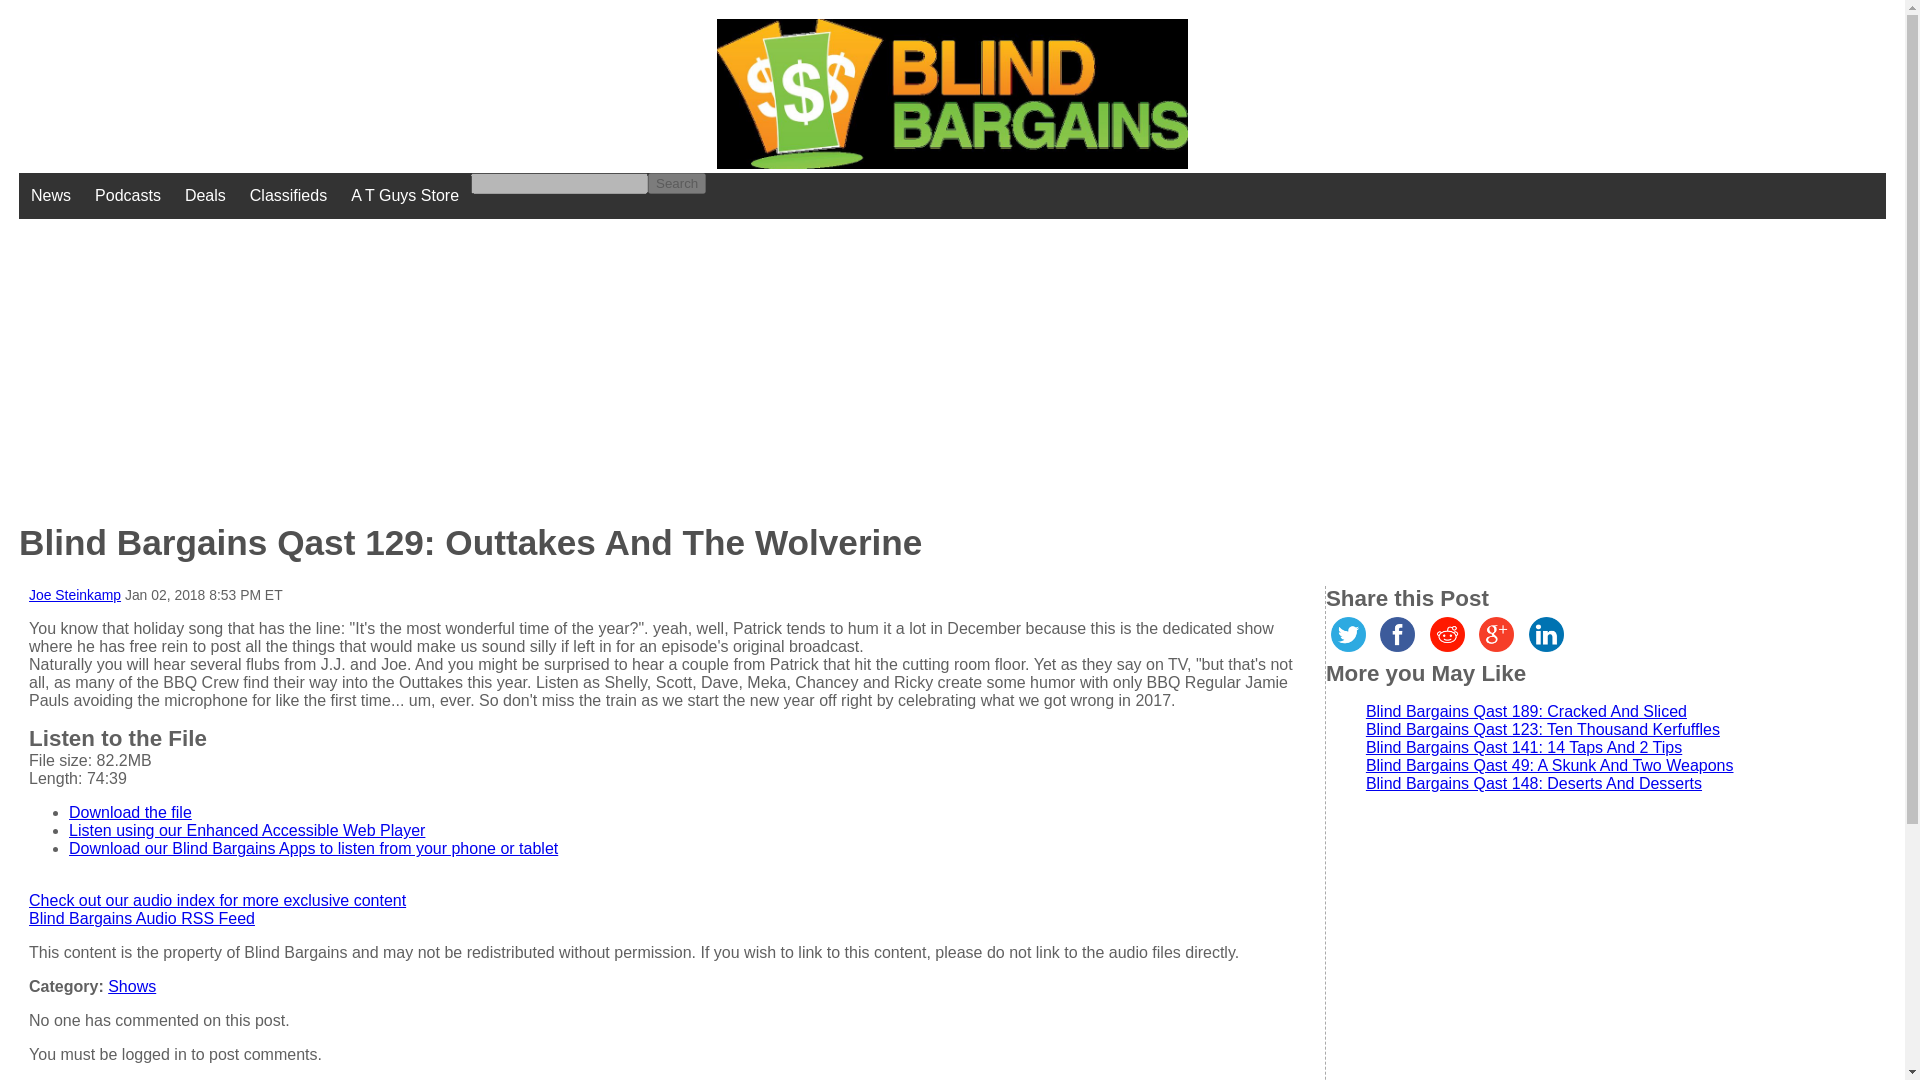 This screenshot has width=1920, height=1080. What do you see at coordinates (404, 196) in the screenshot?
I see `A T Guys Store` at bounding box center [404, 196].